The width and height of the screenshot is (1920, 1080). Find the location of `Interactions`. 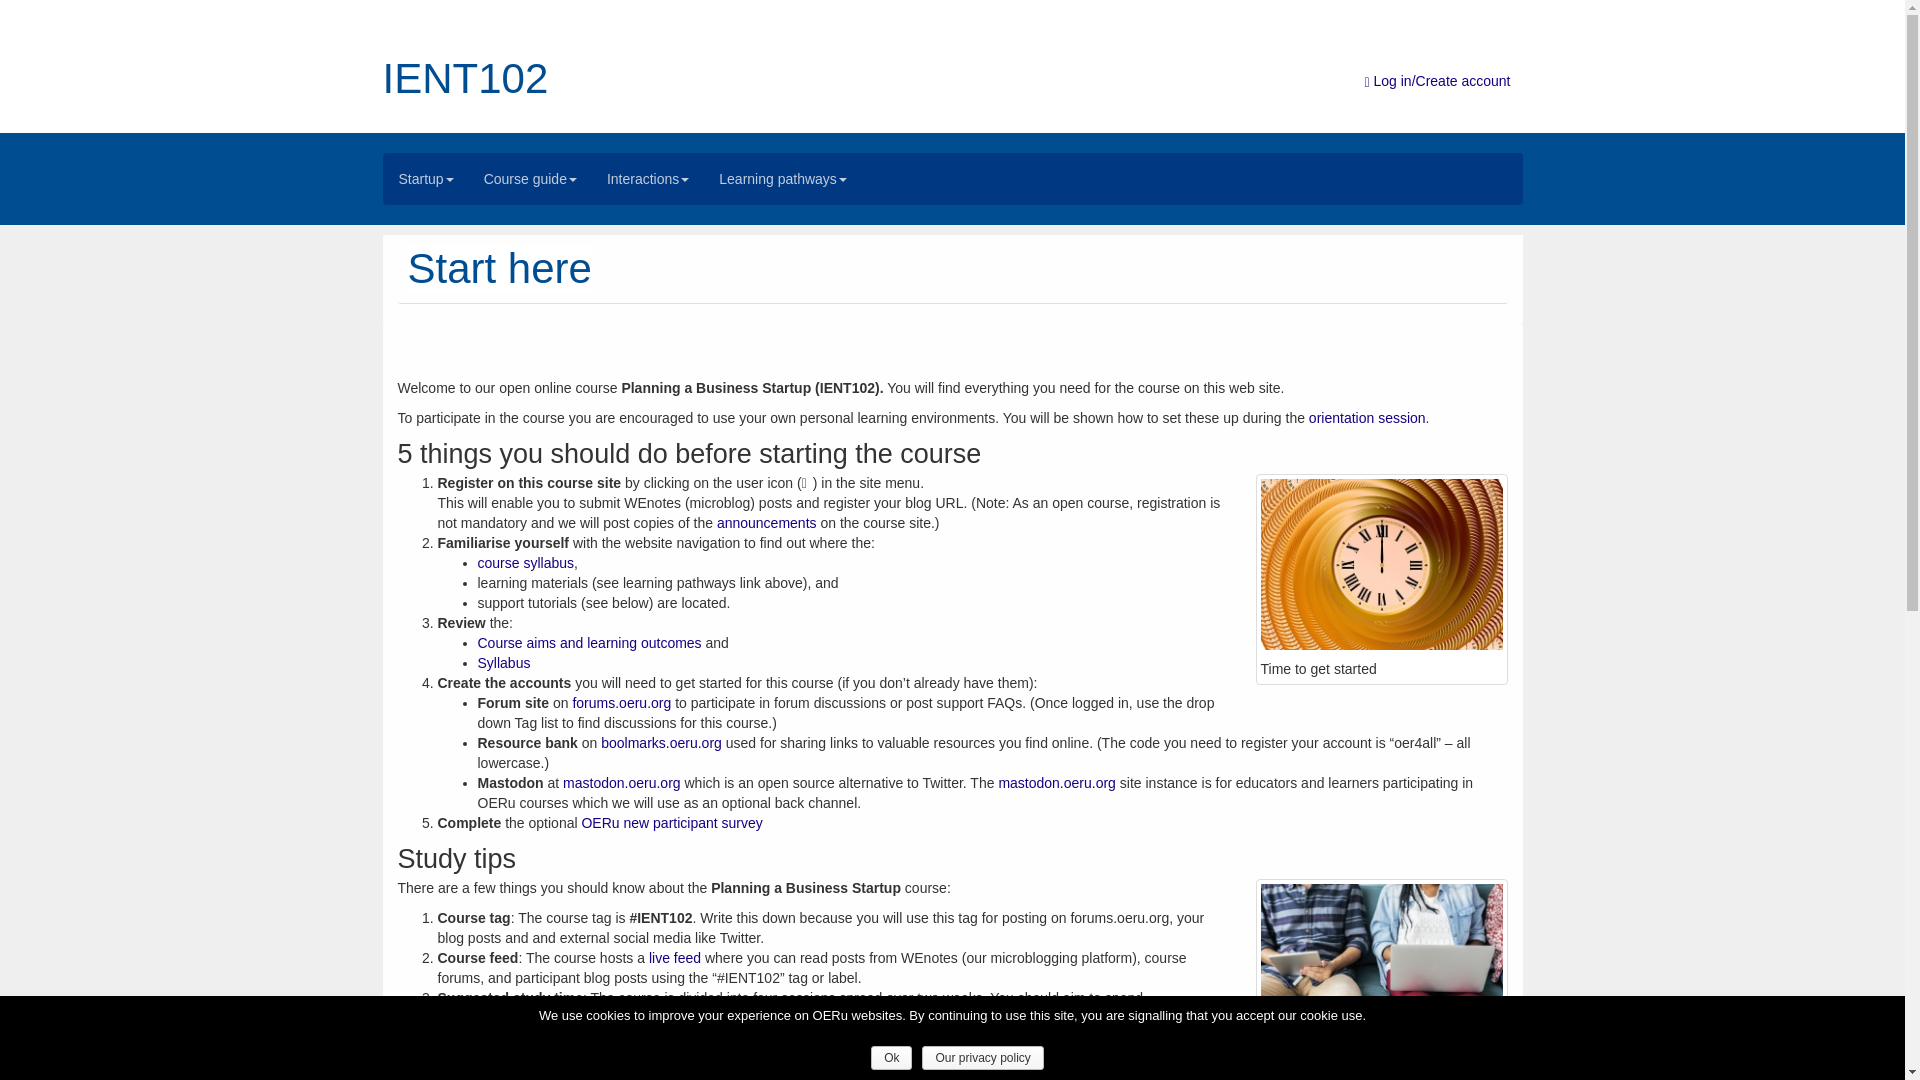

Interactions is located at coordinates (648, 179).